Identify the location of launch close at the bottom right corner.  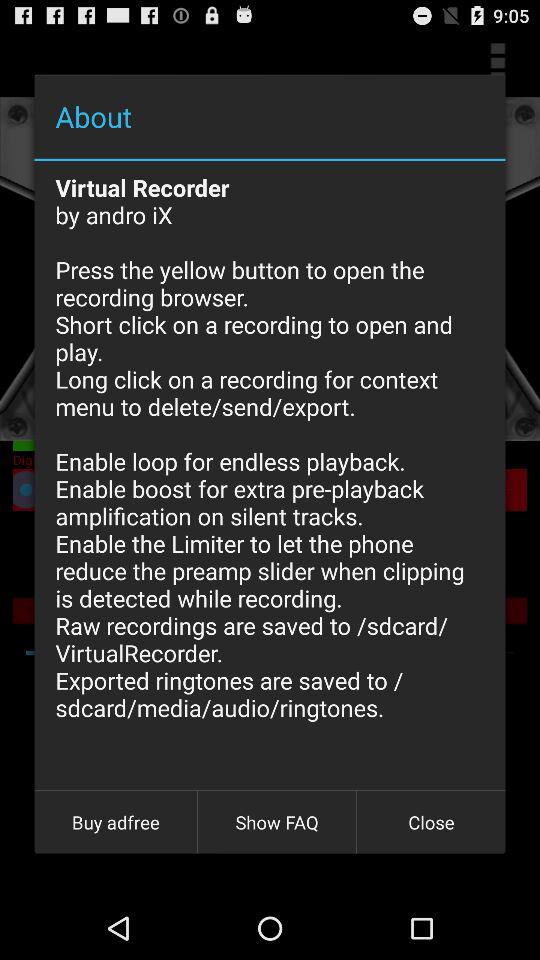
(431, 822).